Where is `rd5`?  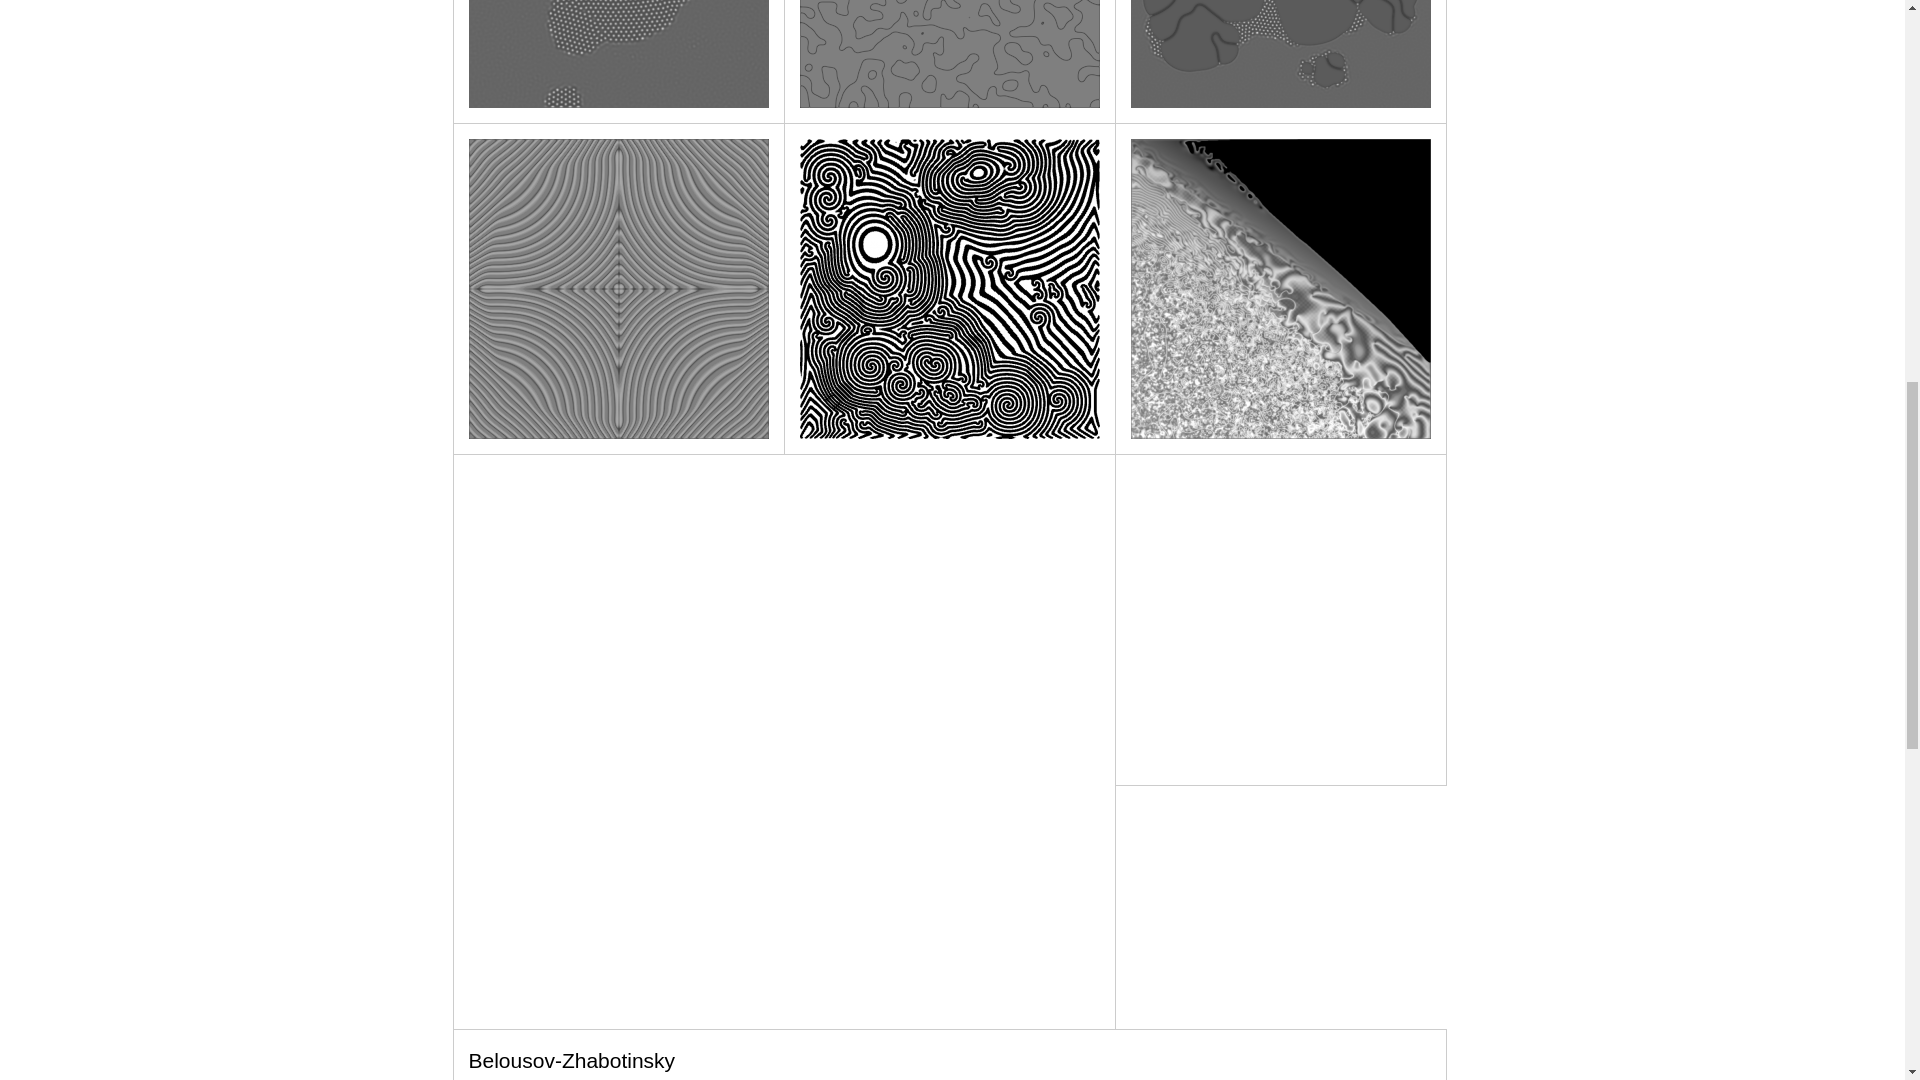
rd5 is located at coordinates (950, 288).